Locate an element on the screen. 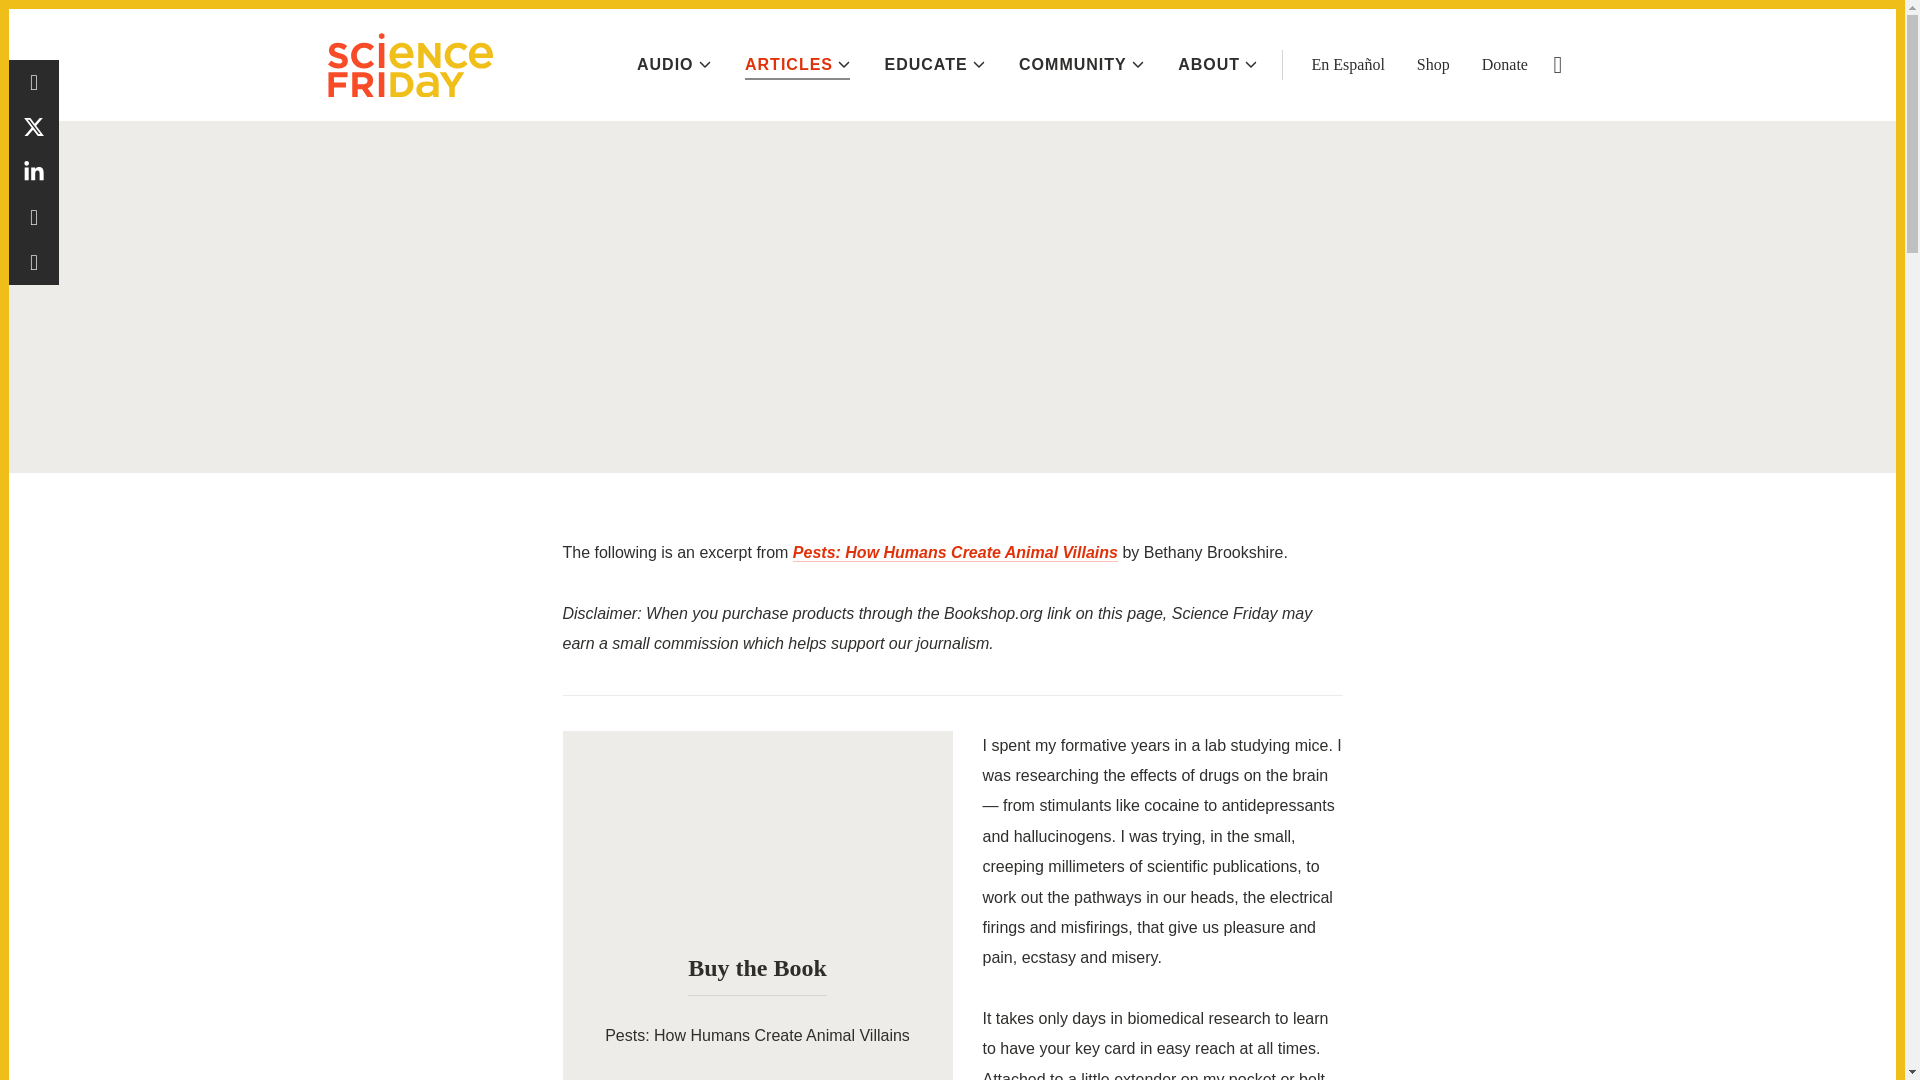 This screenshot has height=1080, width=1920. Reddit is located at coordinates (34, 217).